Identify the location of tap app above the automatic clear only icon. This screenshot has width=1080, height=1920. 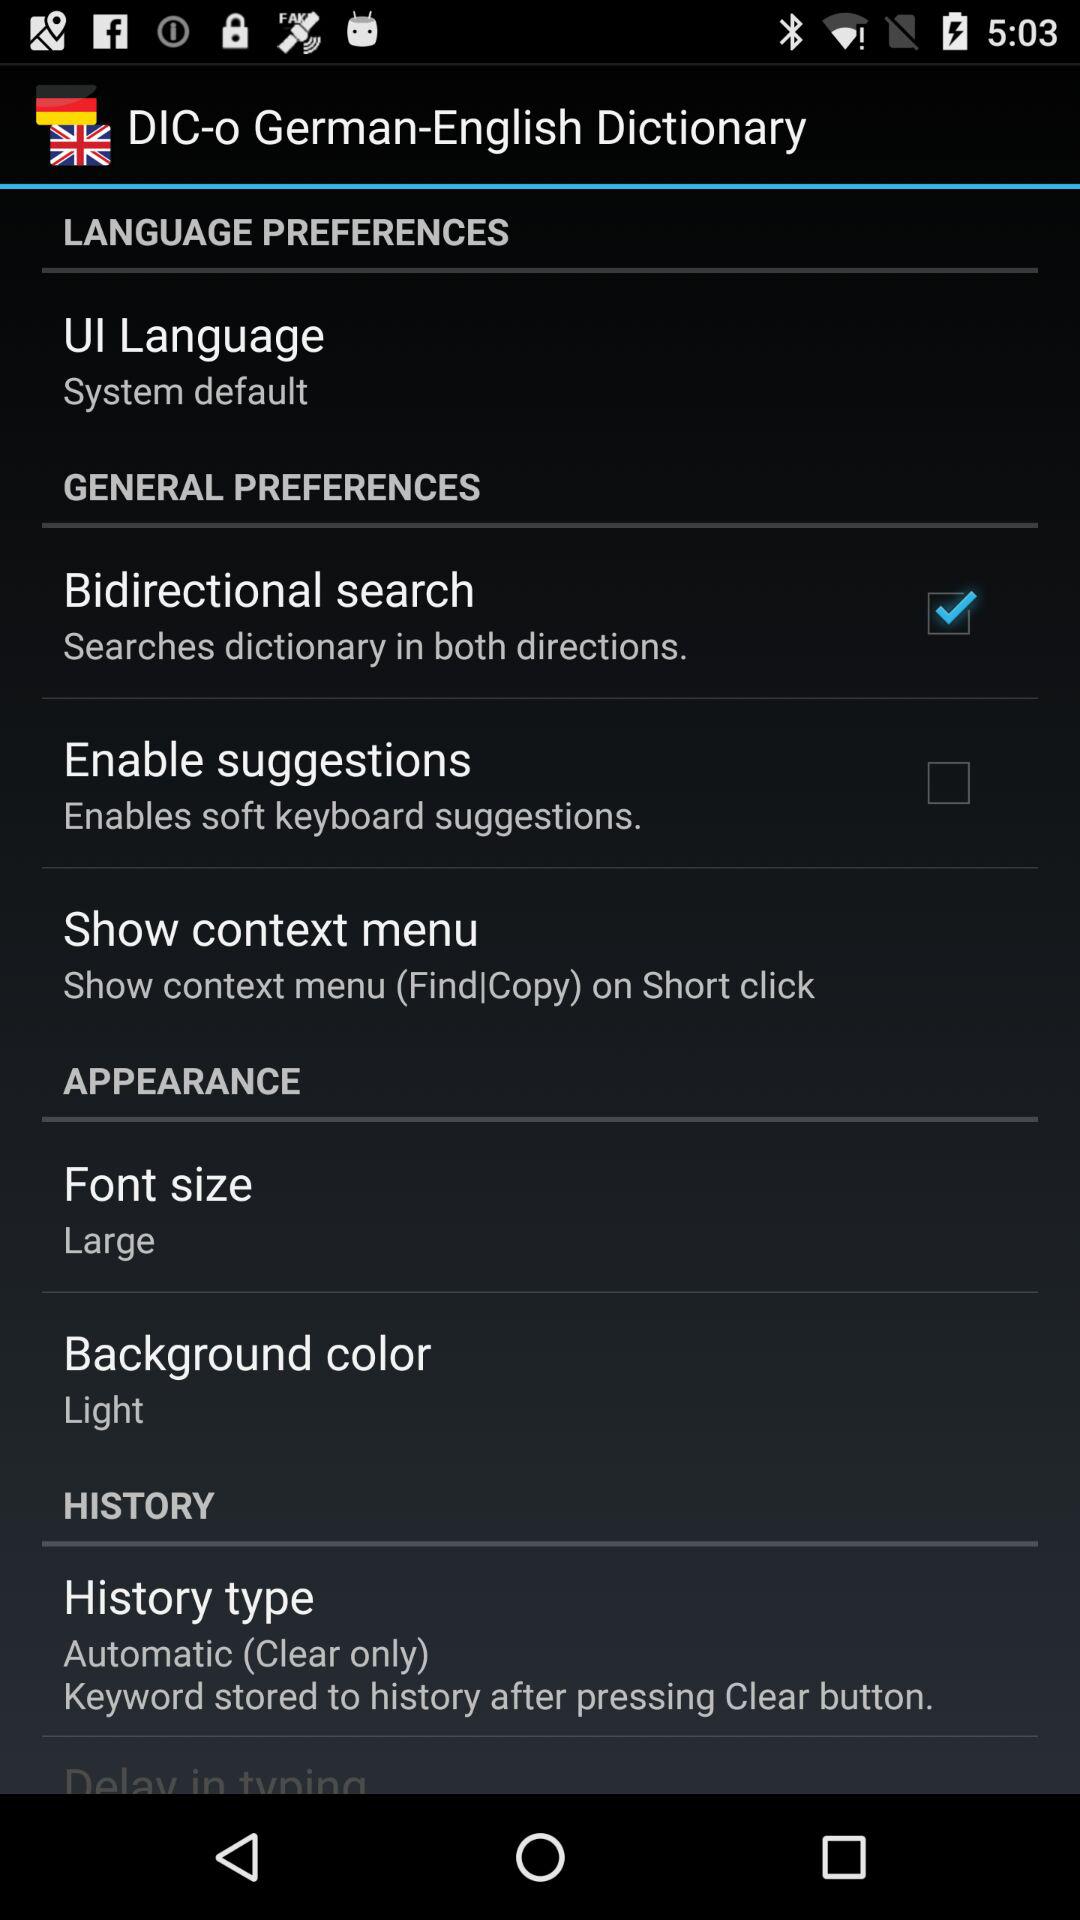
(188, 1595).